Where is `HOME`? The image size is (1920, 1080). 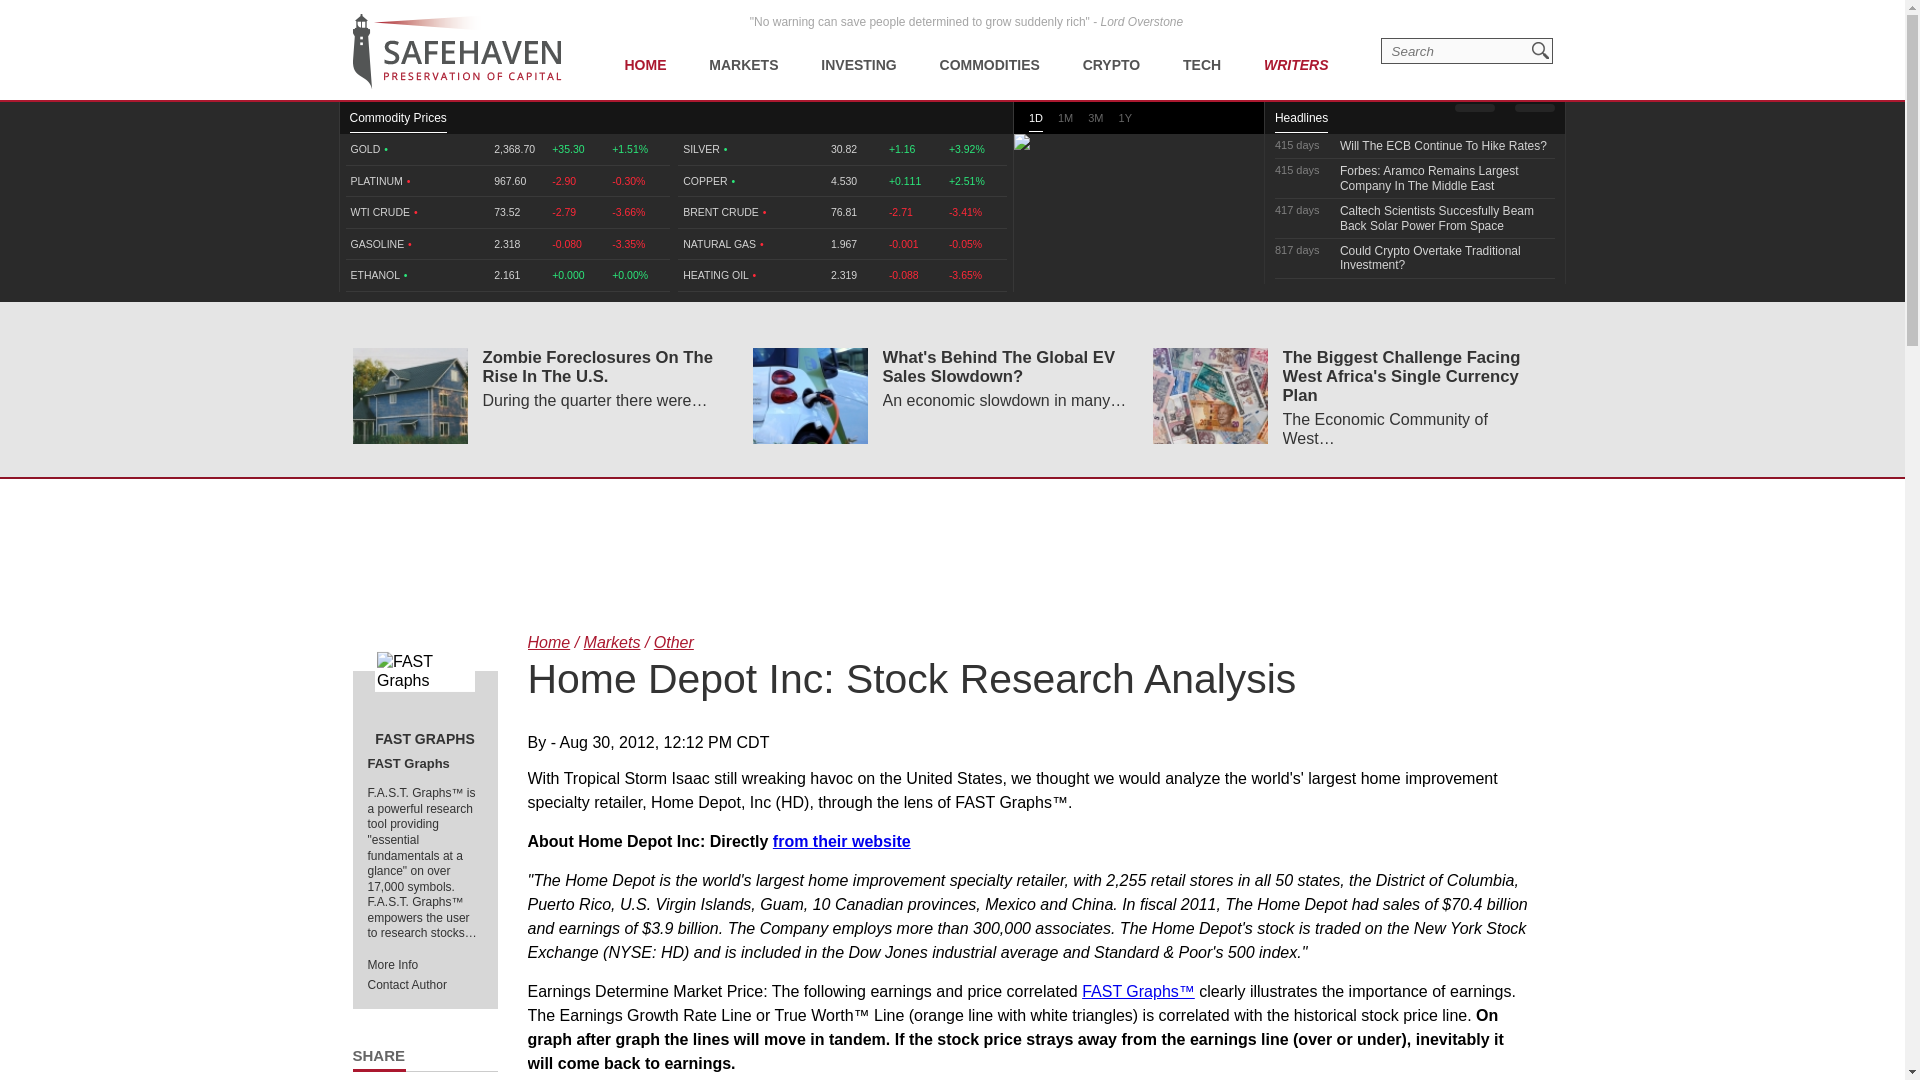
HOME is located at coordinates (644, 50).